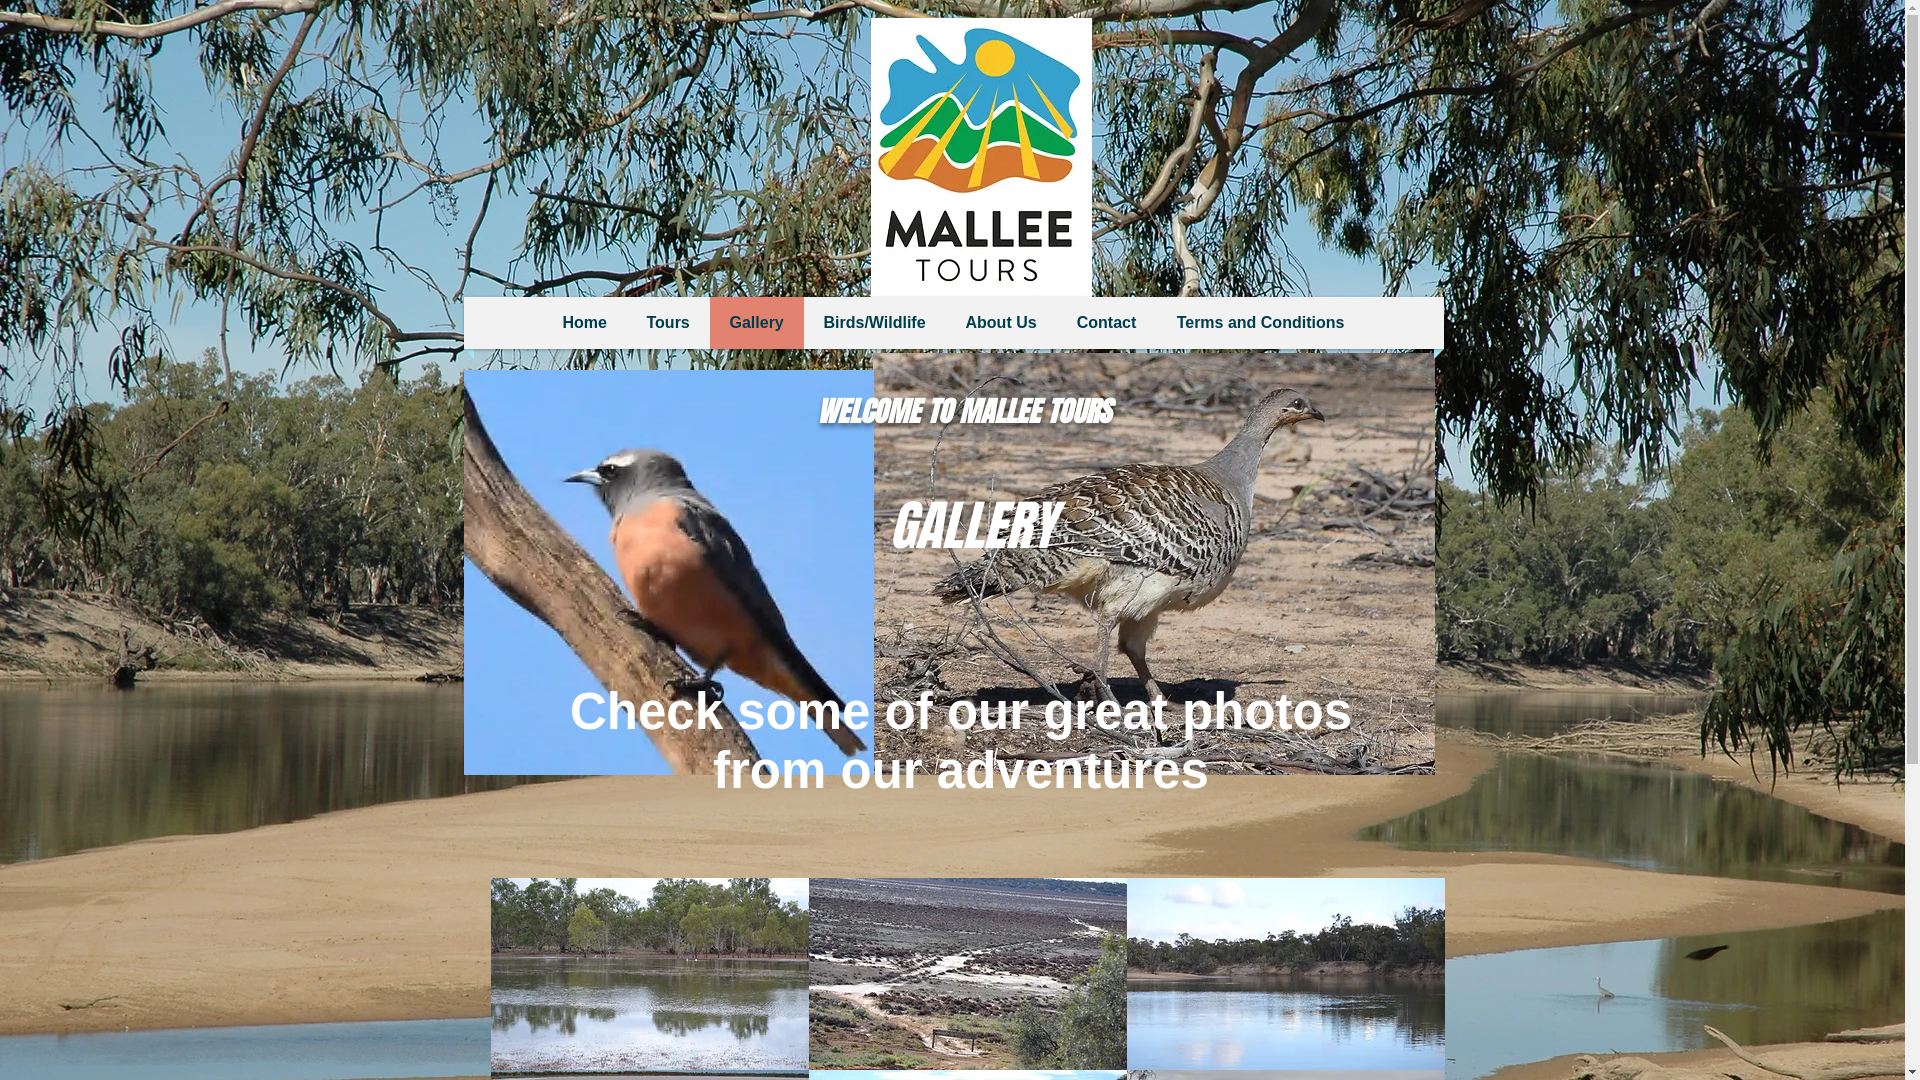 The image size is (1920, 1080). What do you see at coordinates (874, 323) in the screenshot?
I see `Birds/Wildlife` at bounding box center [874, 323].